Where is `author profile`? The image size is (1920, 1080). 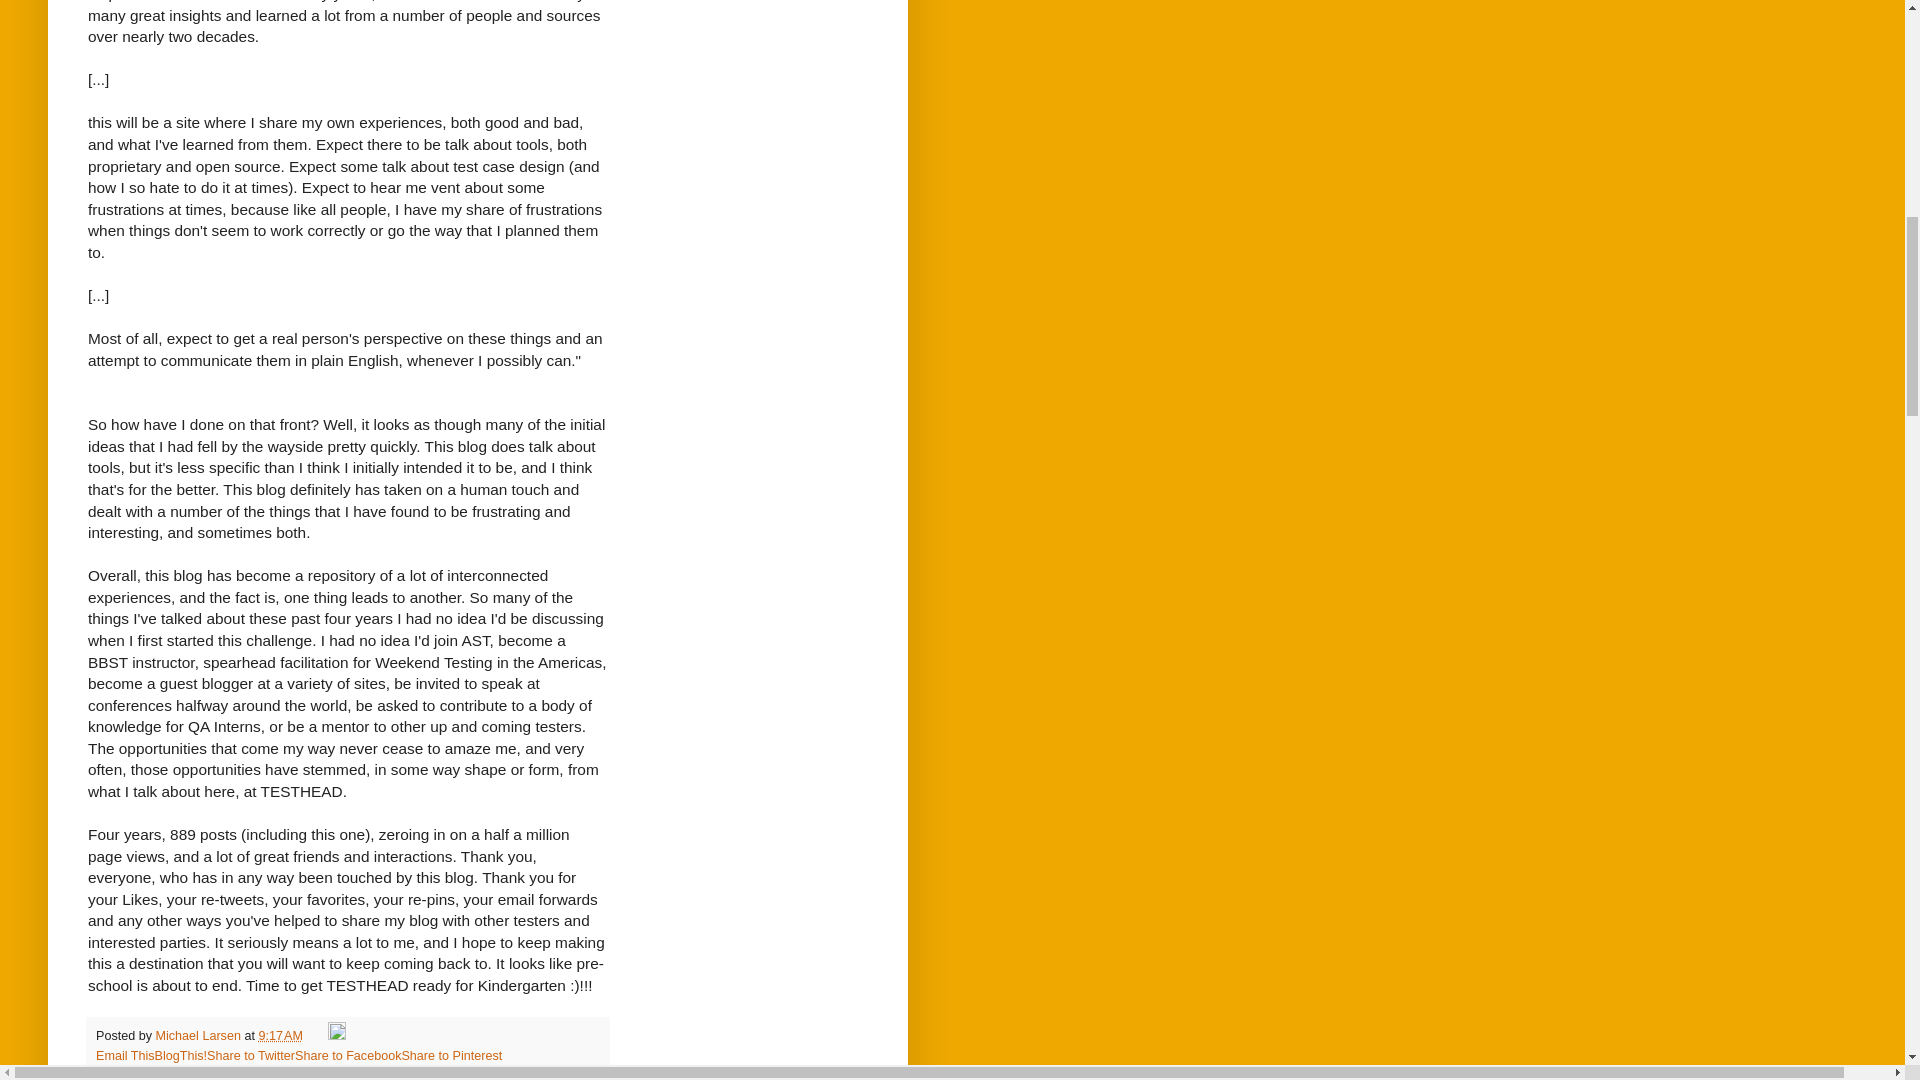 author profile is located at coordinates (200, 1036).